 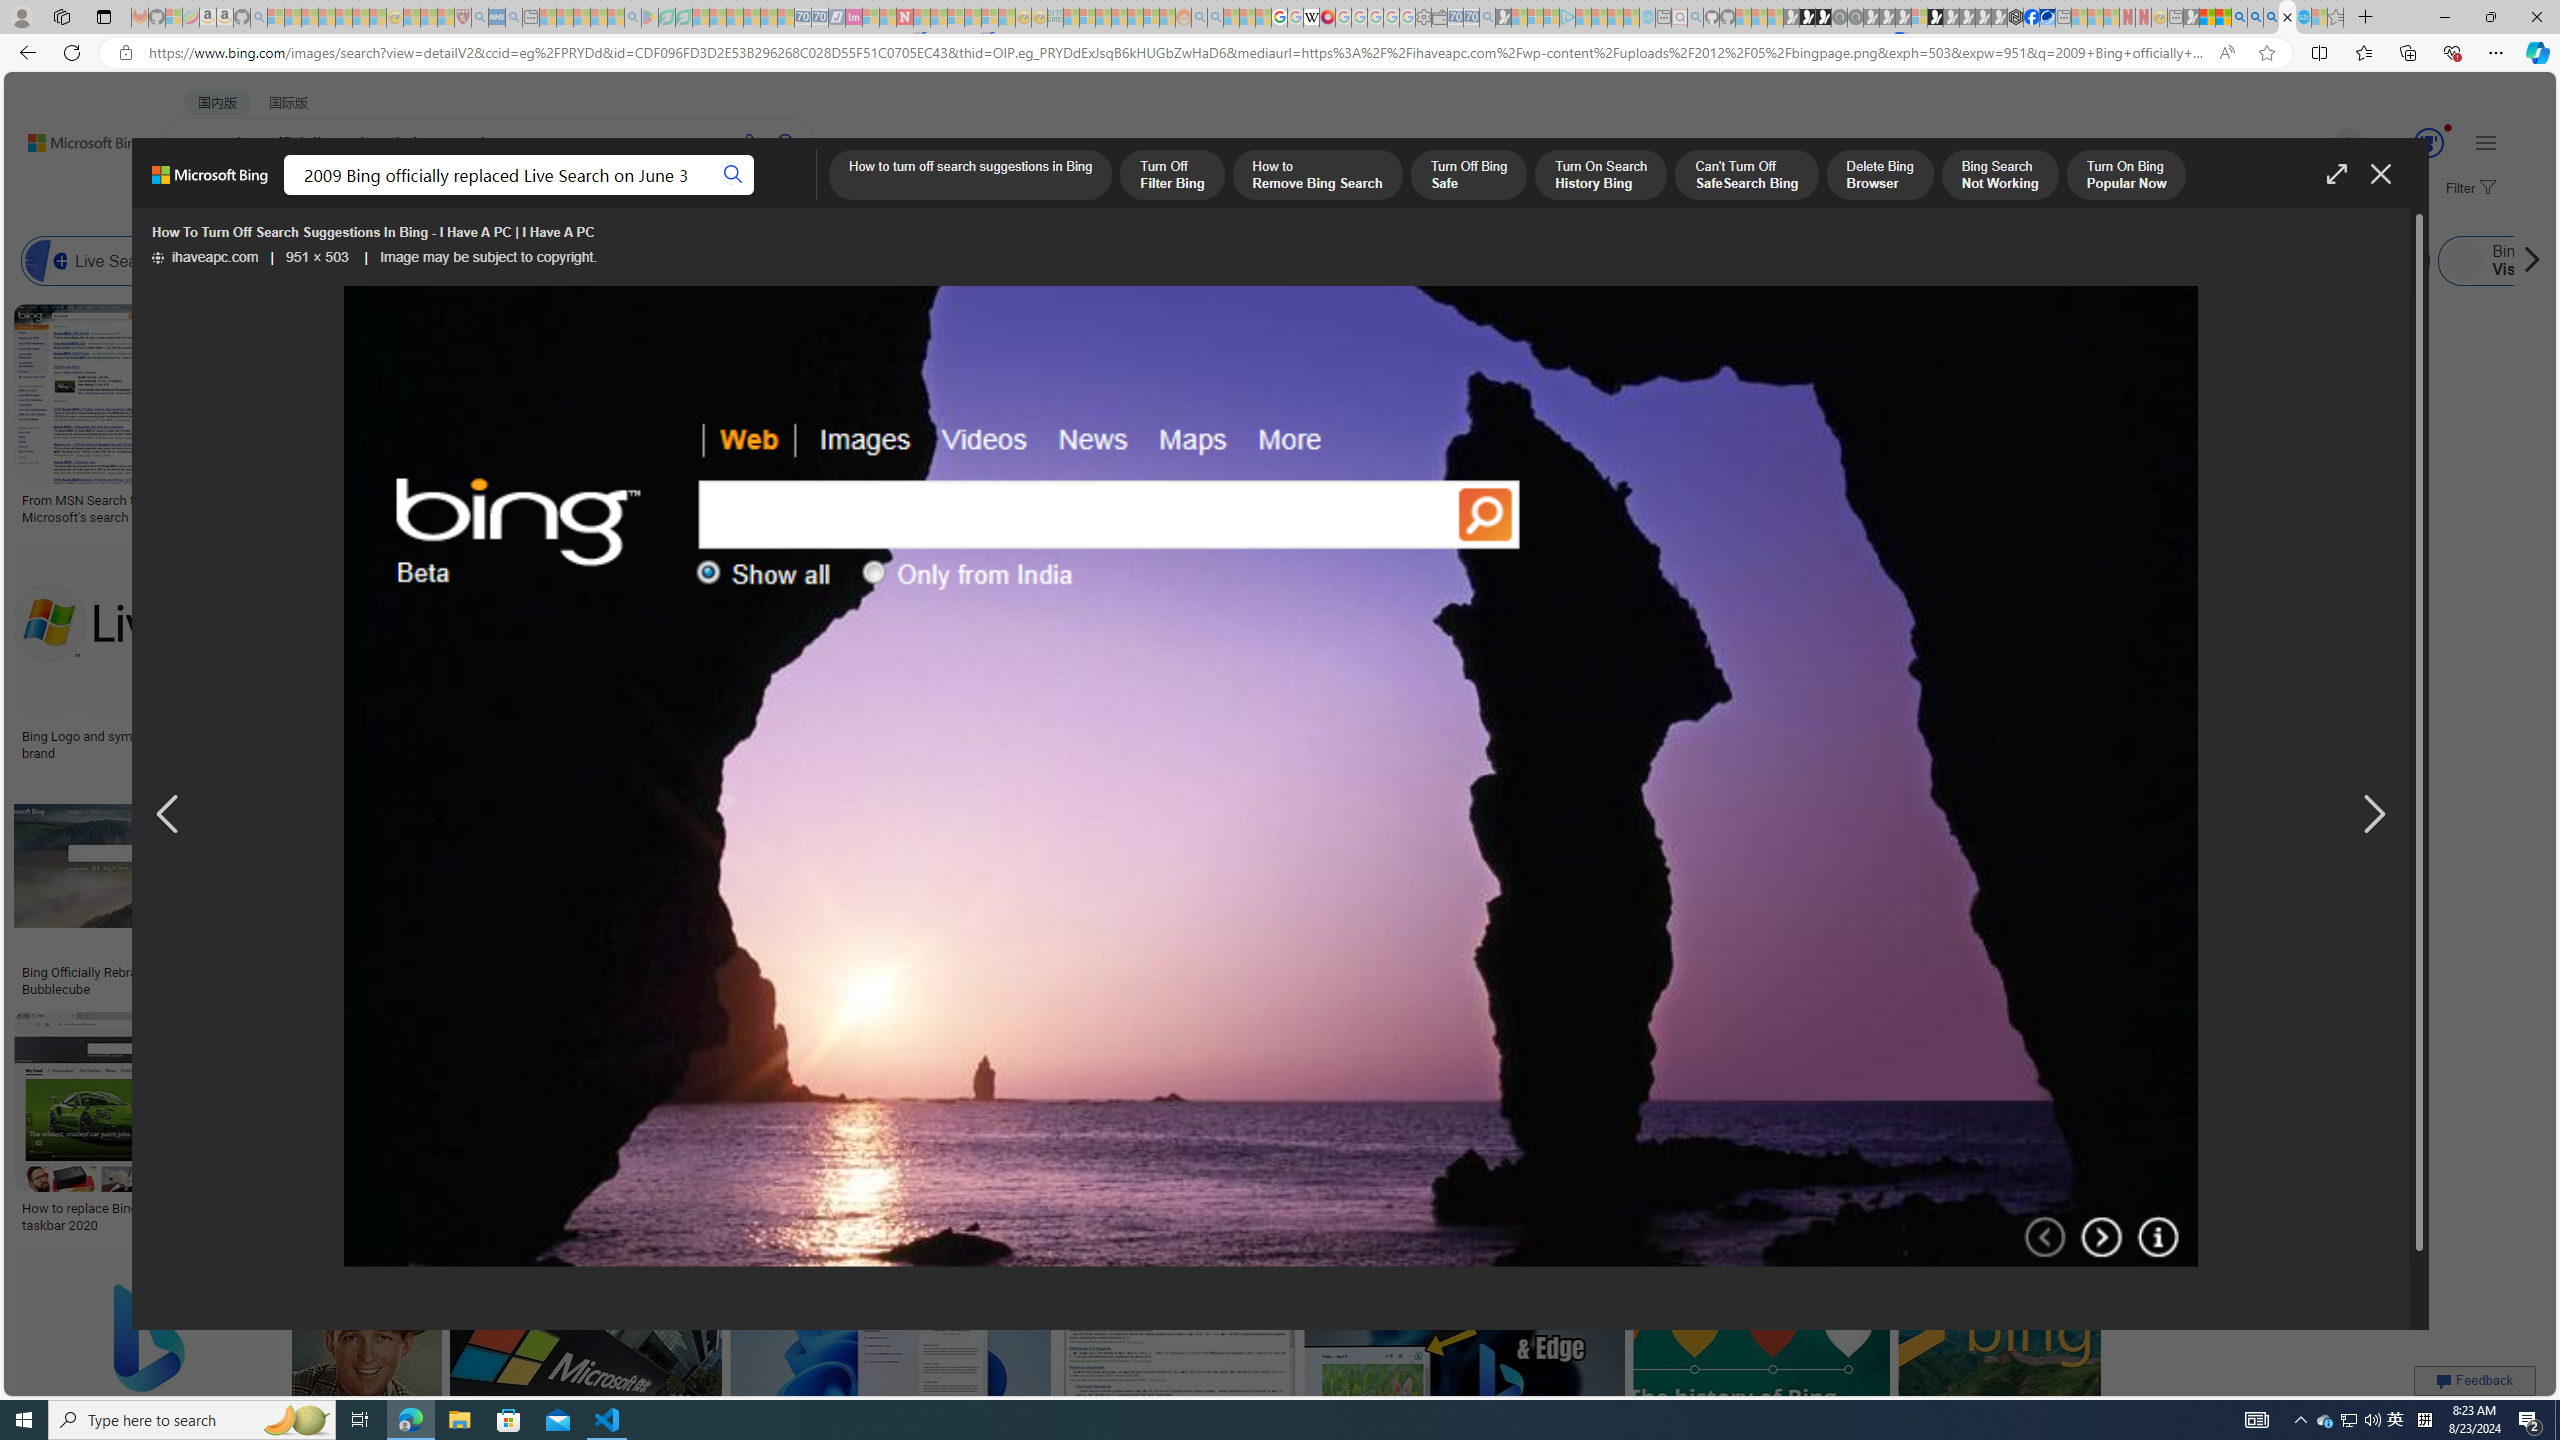 I want to click on Search using voice, so click(x=750, y=142).